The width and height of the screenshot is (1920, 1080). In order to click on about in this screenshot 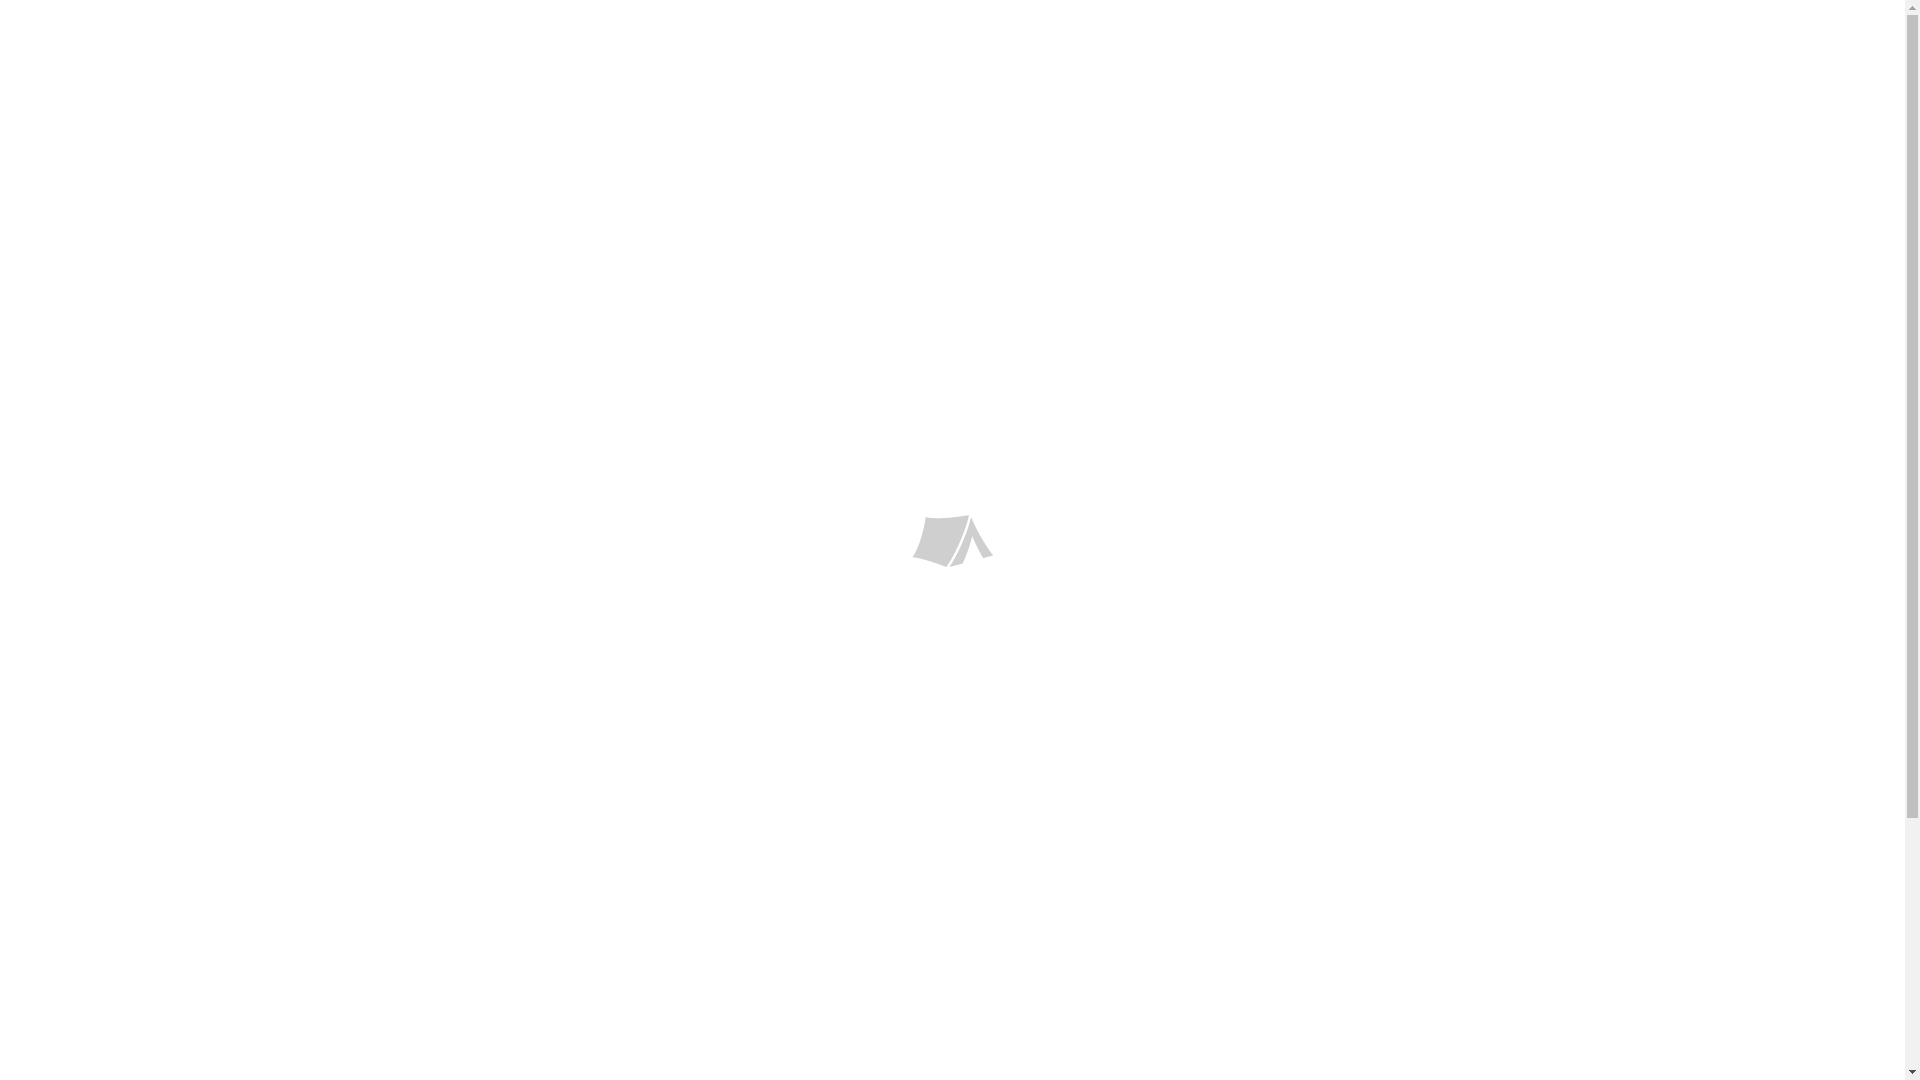, I will do `click(1316, 81)`.